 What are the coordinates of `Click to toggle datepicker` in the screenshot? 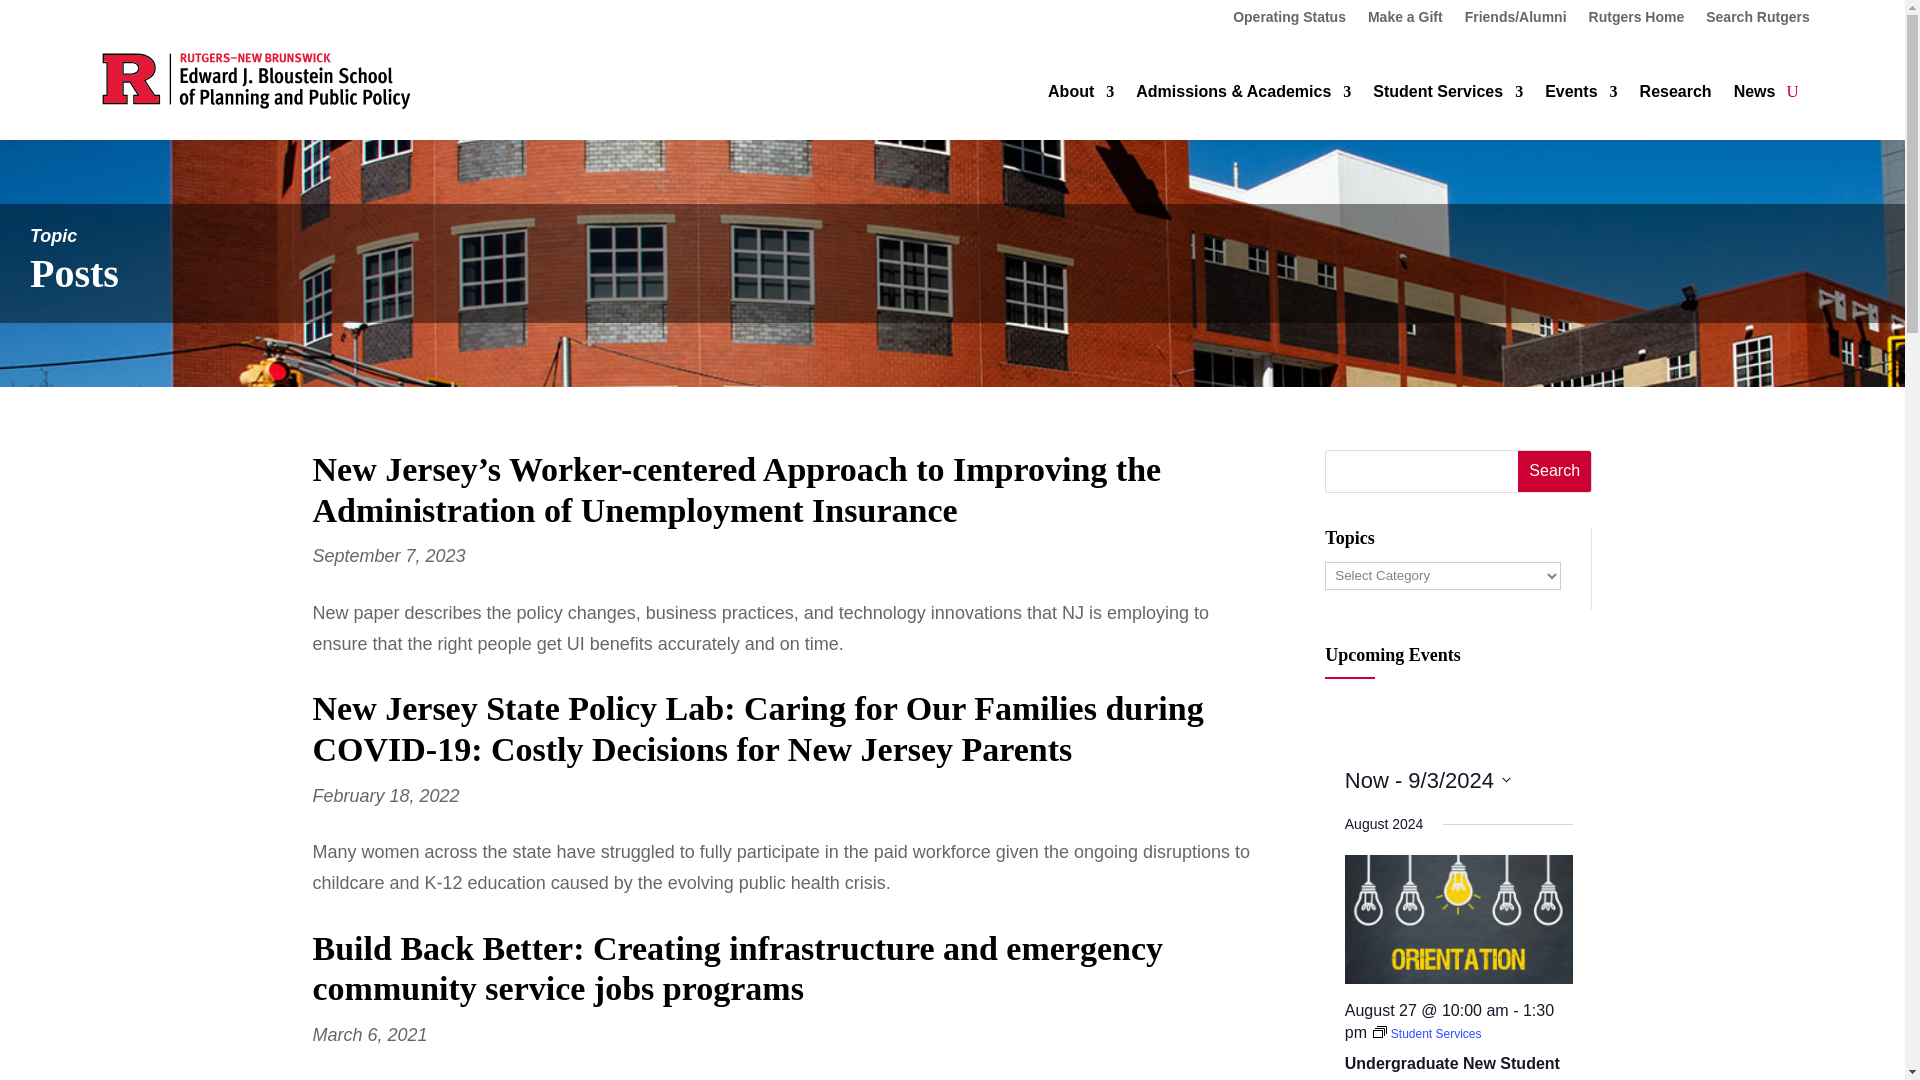 It's located at (1428, 780).